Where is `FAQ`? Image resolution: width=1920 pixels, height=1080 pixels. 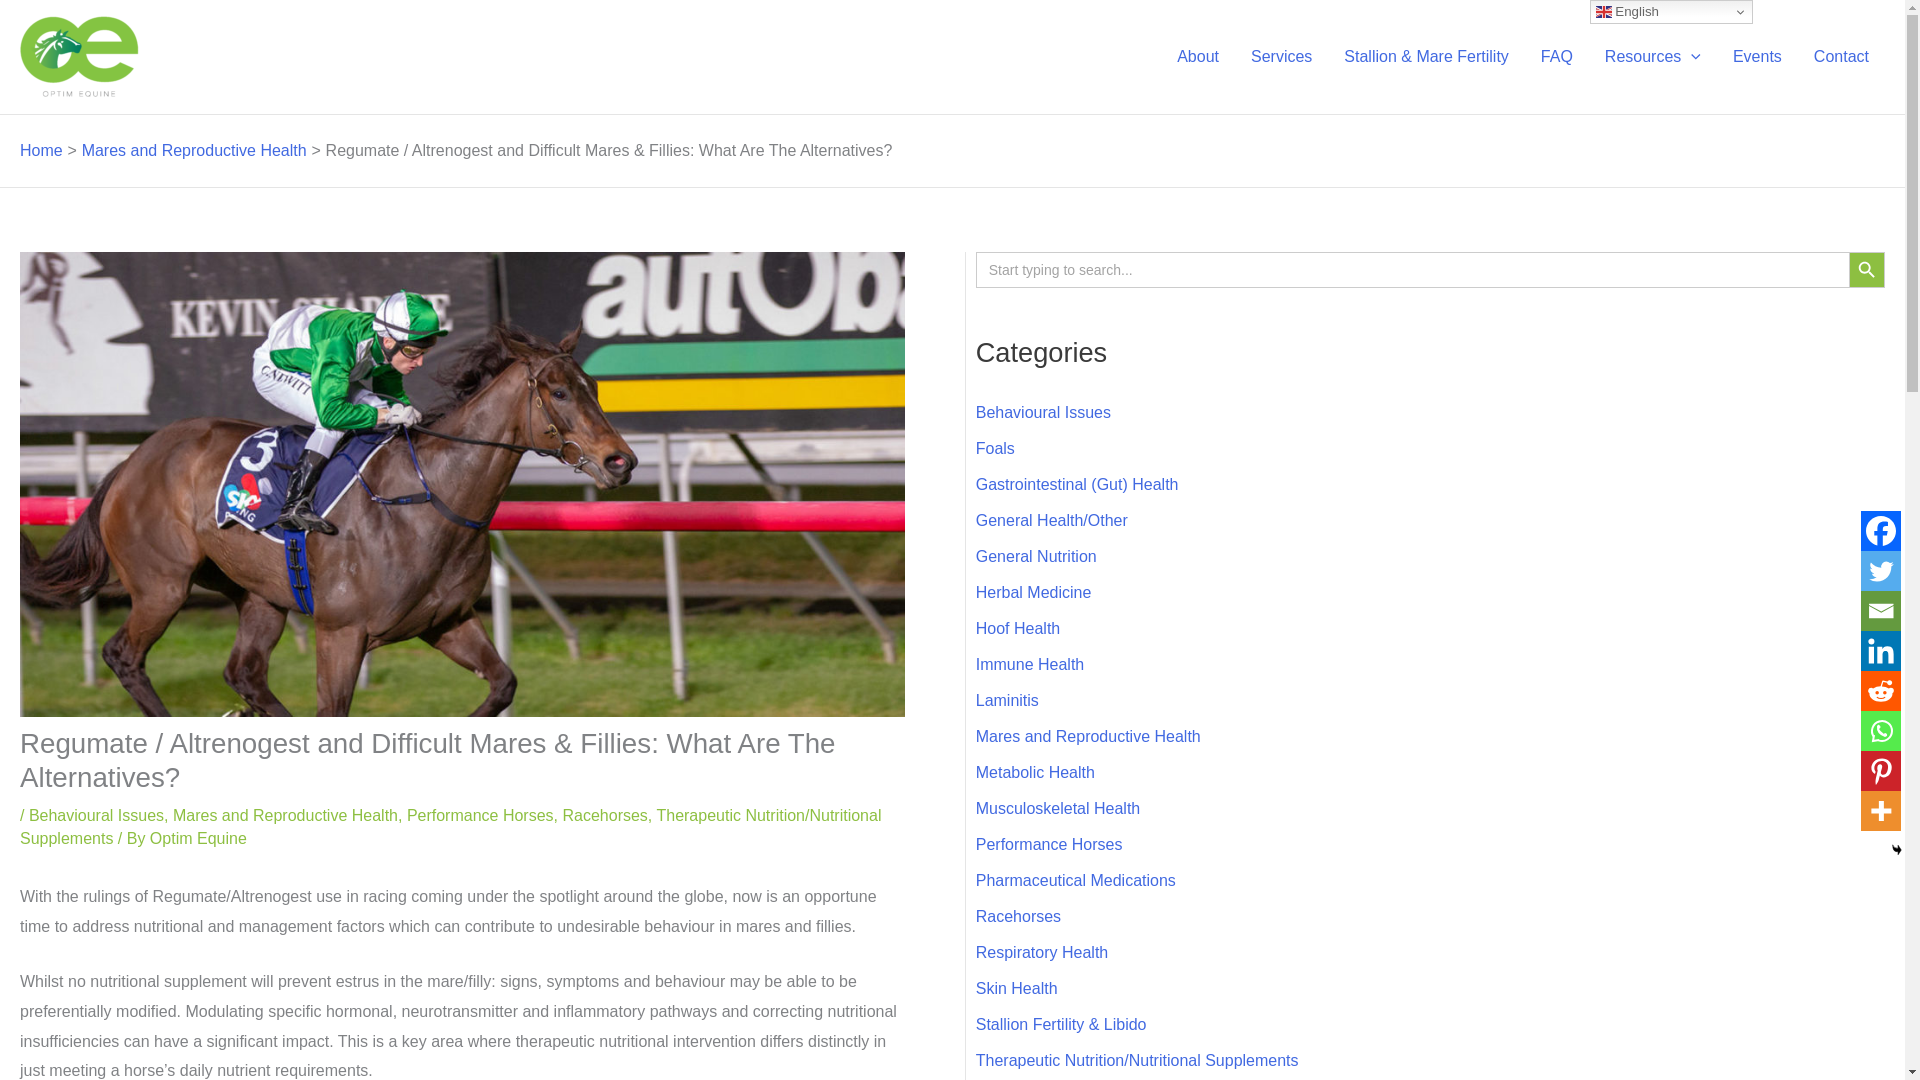
FAQ is located at coordinates (1556, 56).